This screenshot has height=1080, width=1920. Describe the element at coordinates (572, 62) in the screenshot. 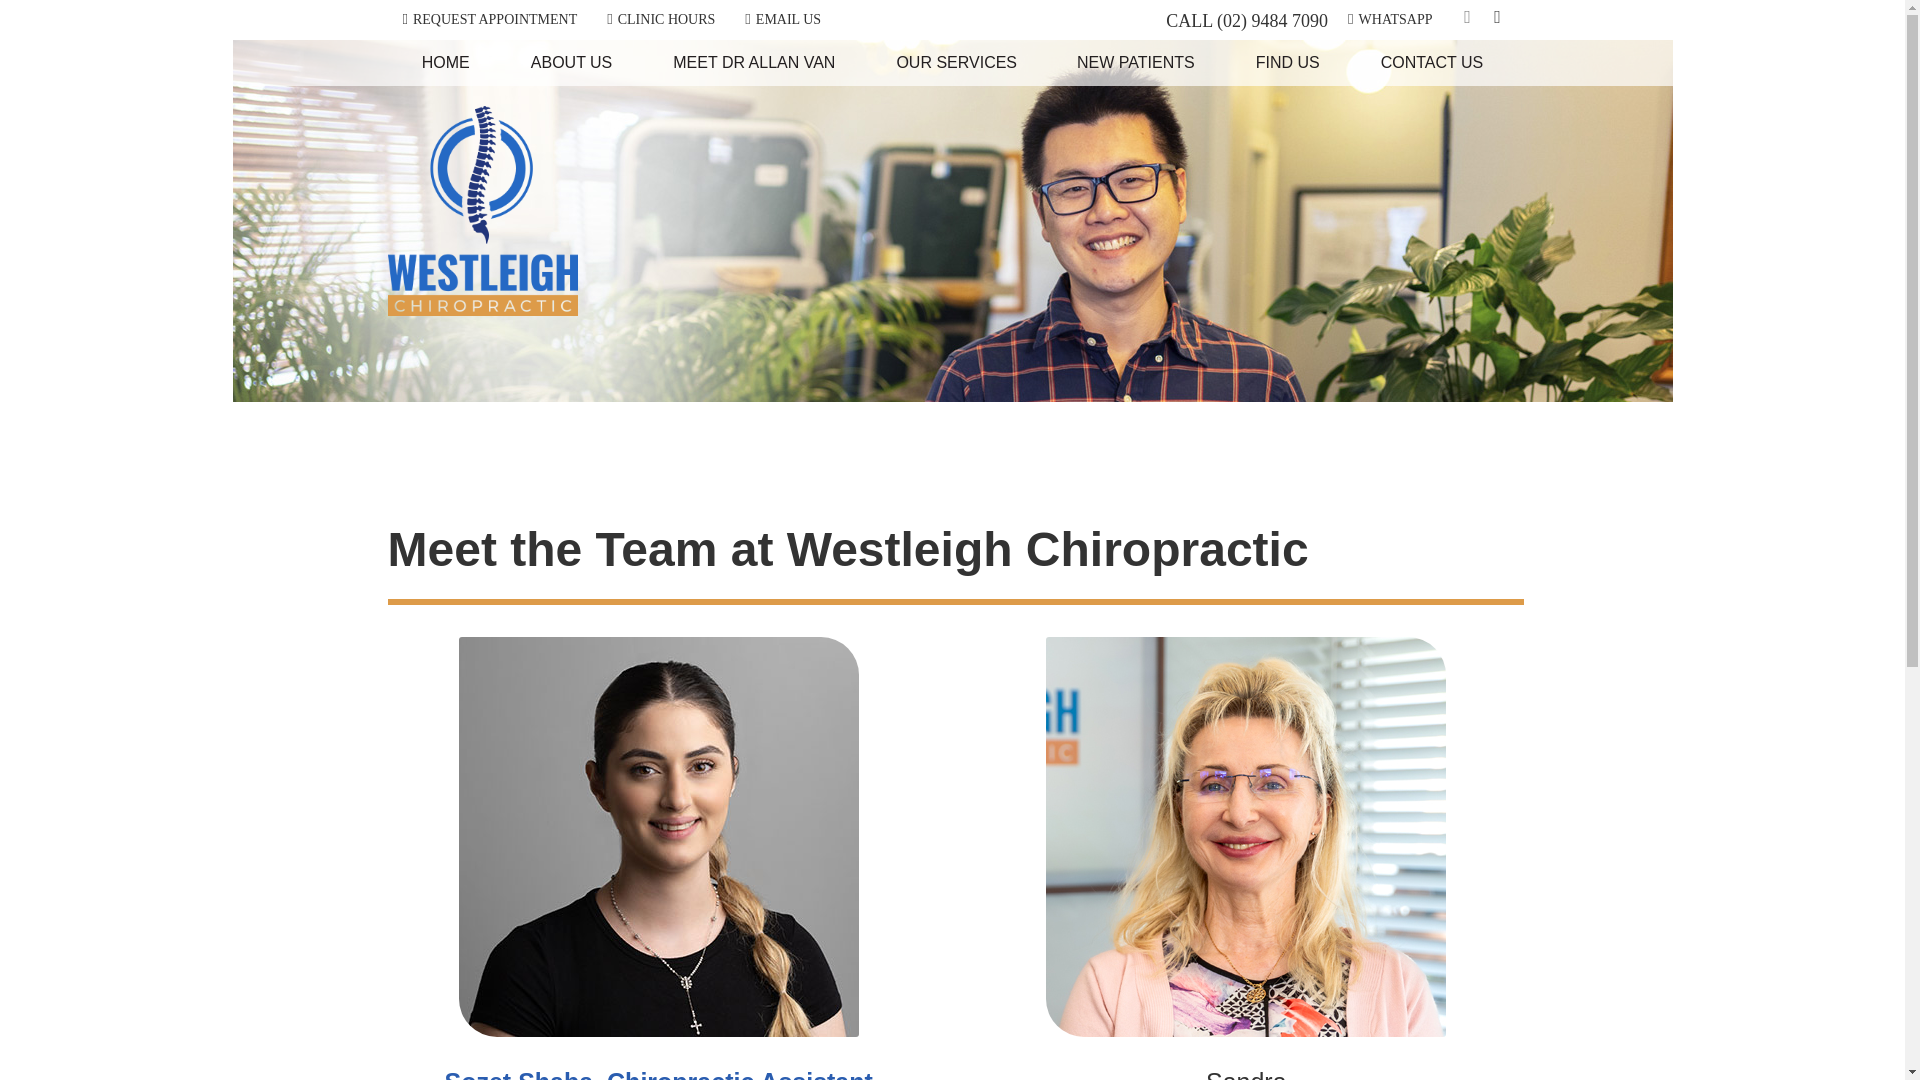

I see `ABOUT US` at that location.